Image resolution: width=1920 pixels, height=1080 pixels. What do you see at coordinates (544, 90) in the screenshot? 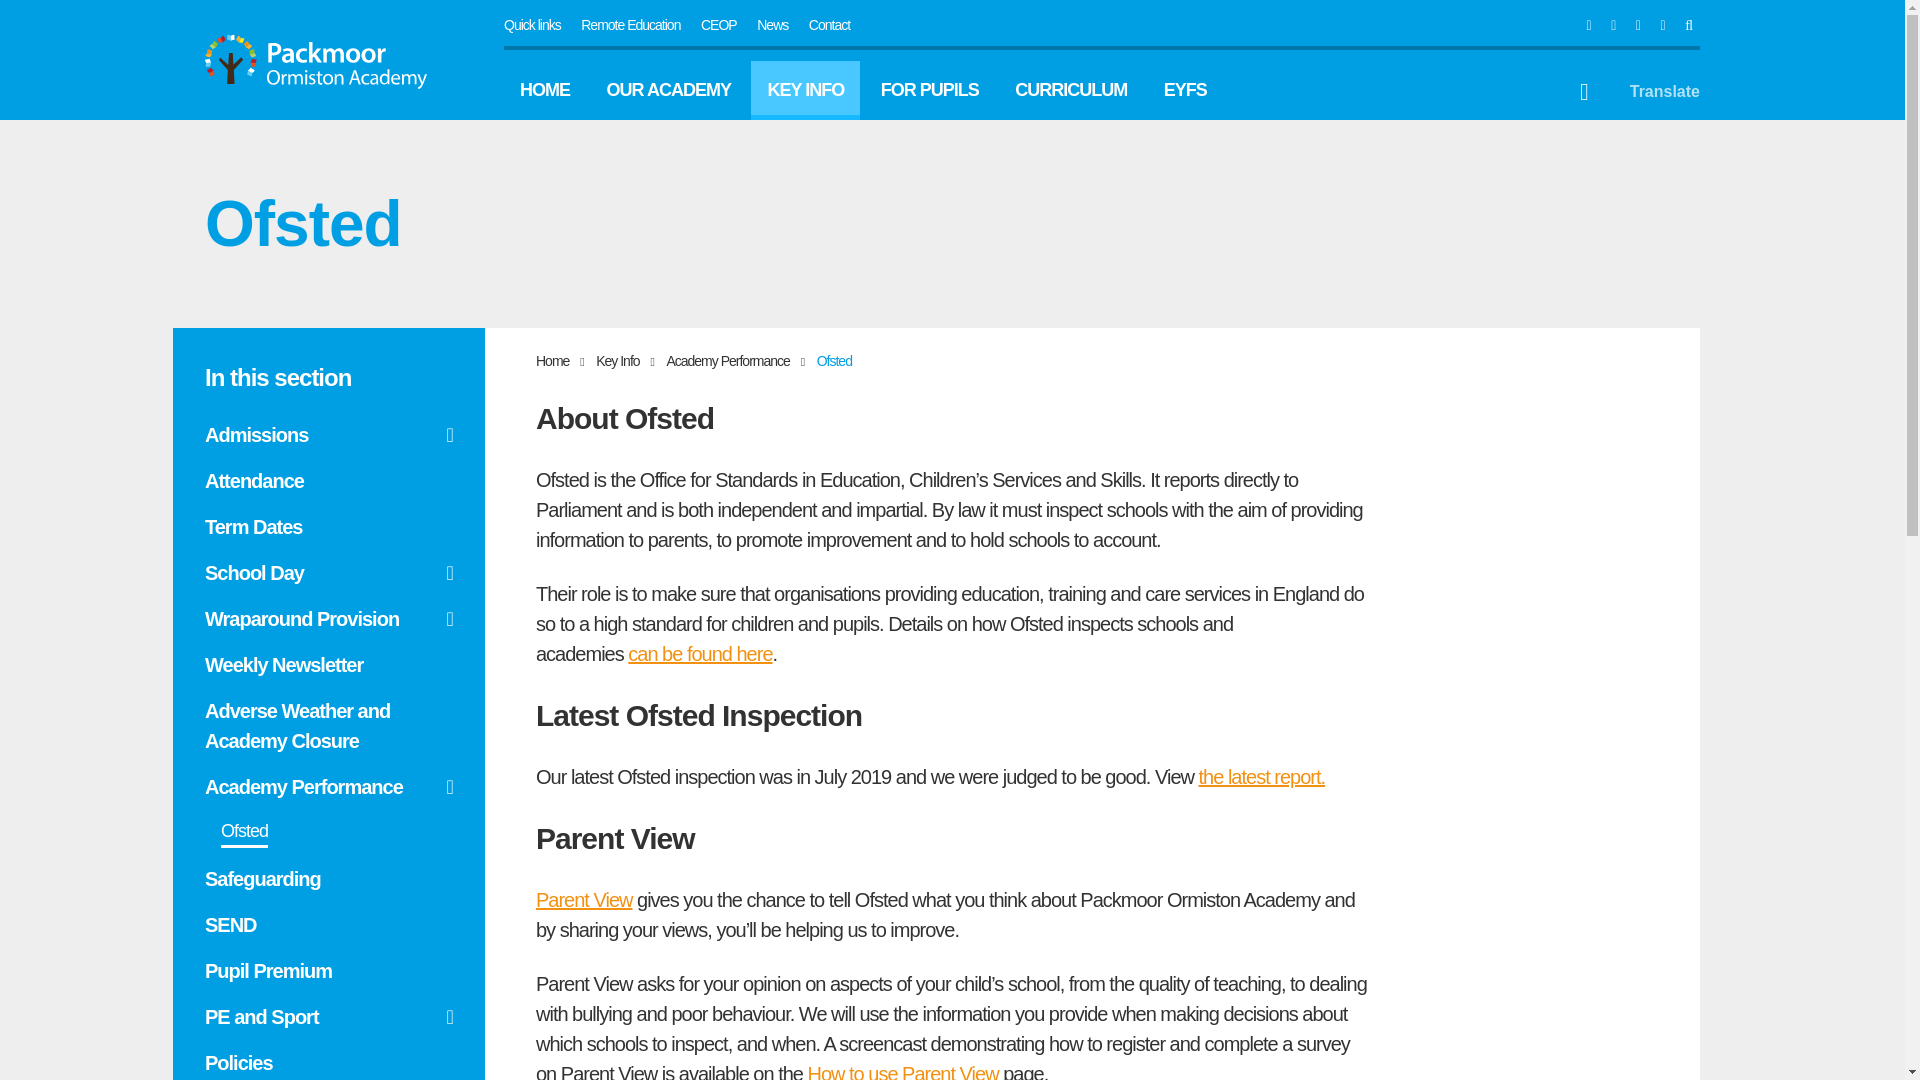
I see `HOME` at bounding box center [544, 90].